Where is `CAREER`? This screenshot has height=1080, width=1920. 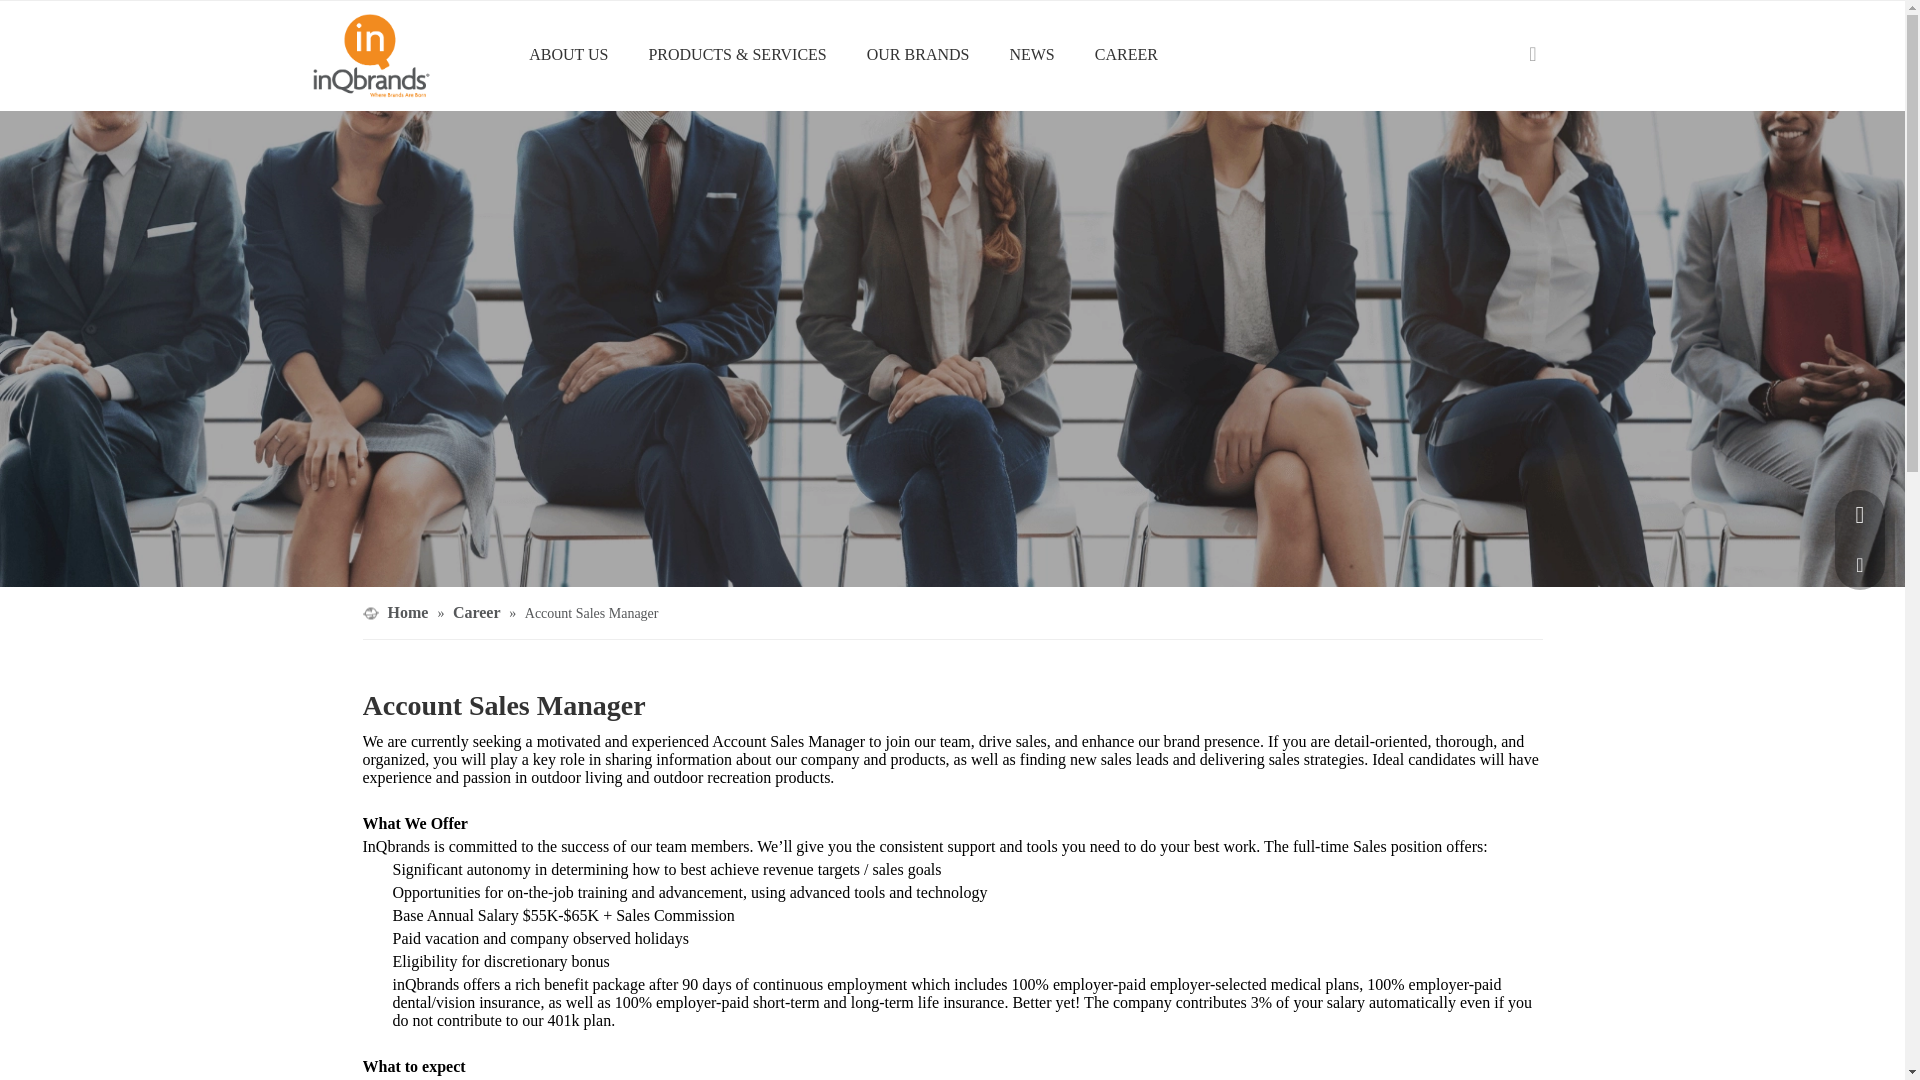 CAREER is located at coordinates (1126, 54).